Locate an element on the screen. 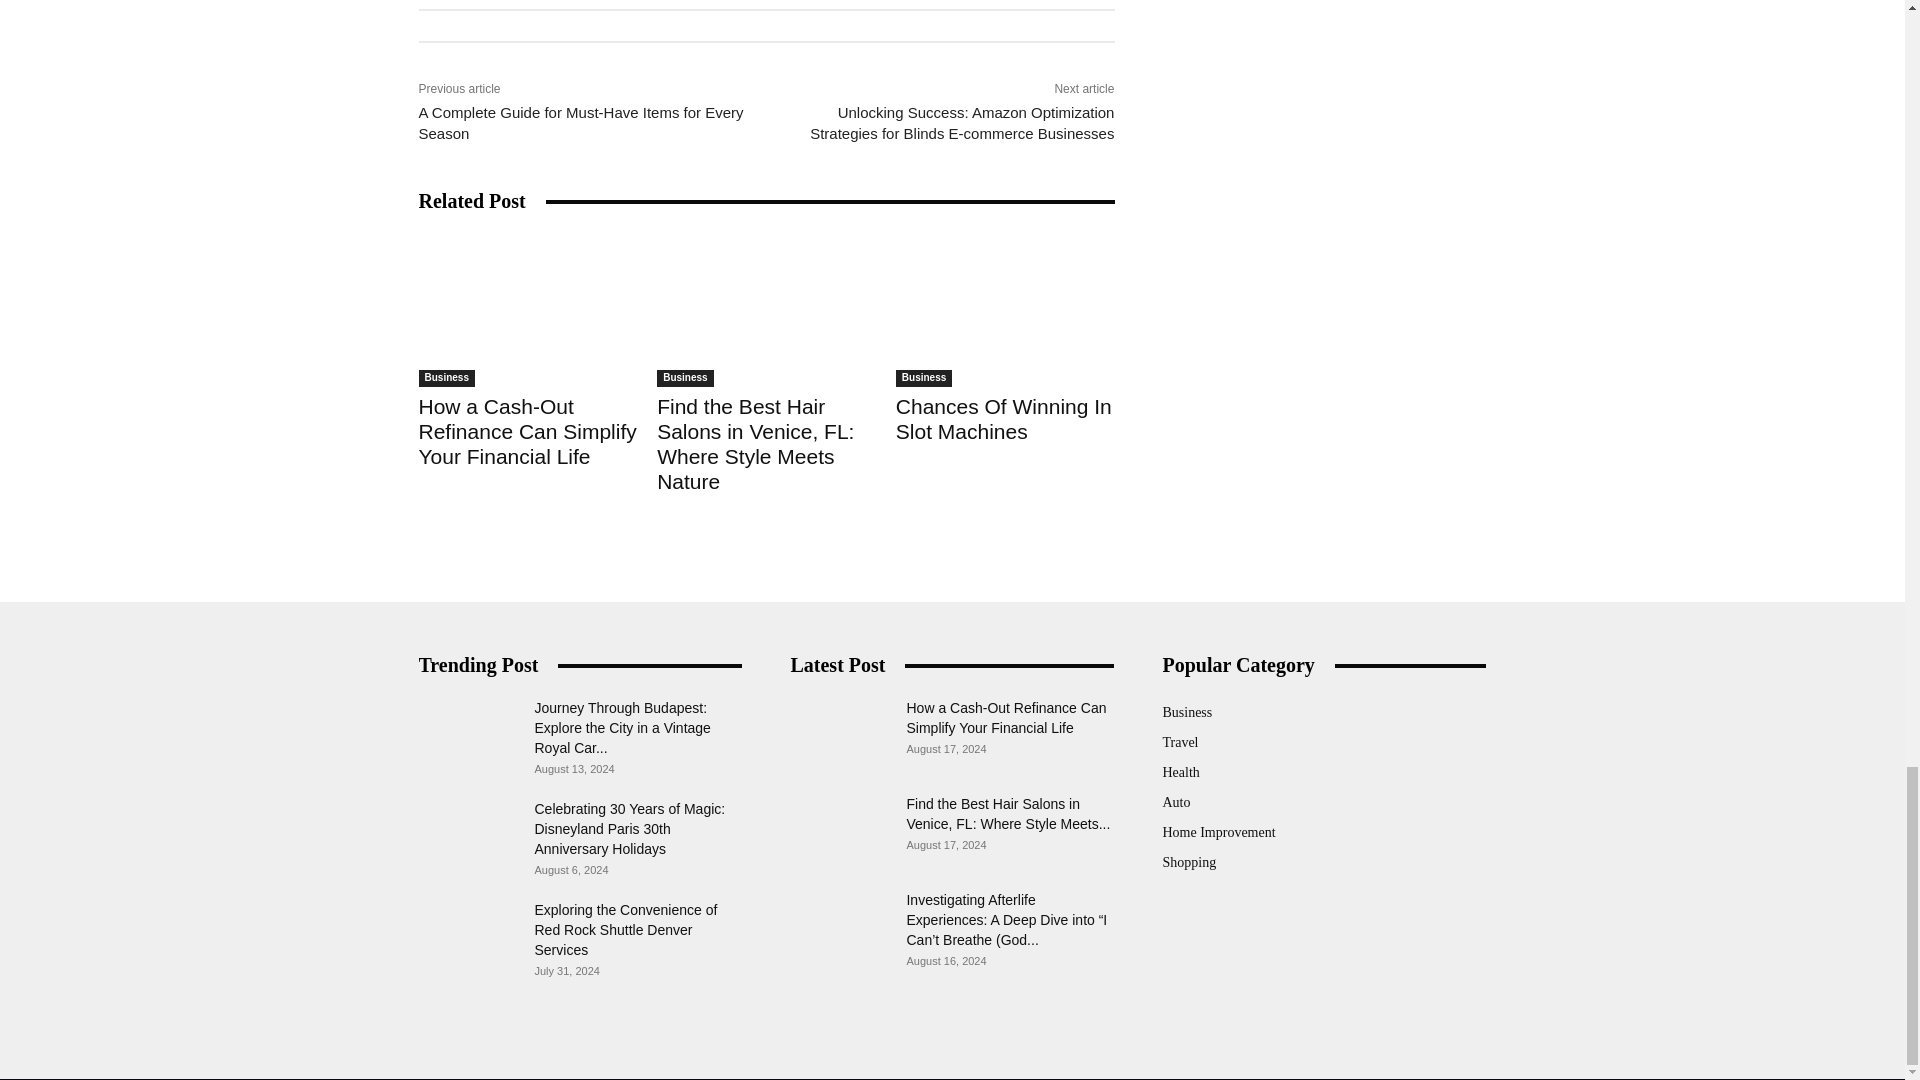  How a Cash-Out Refinance Can Simplify Your Financial Life is located at coordinates (526, 431).